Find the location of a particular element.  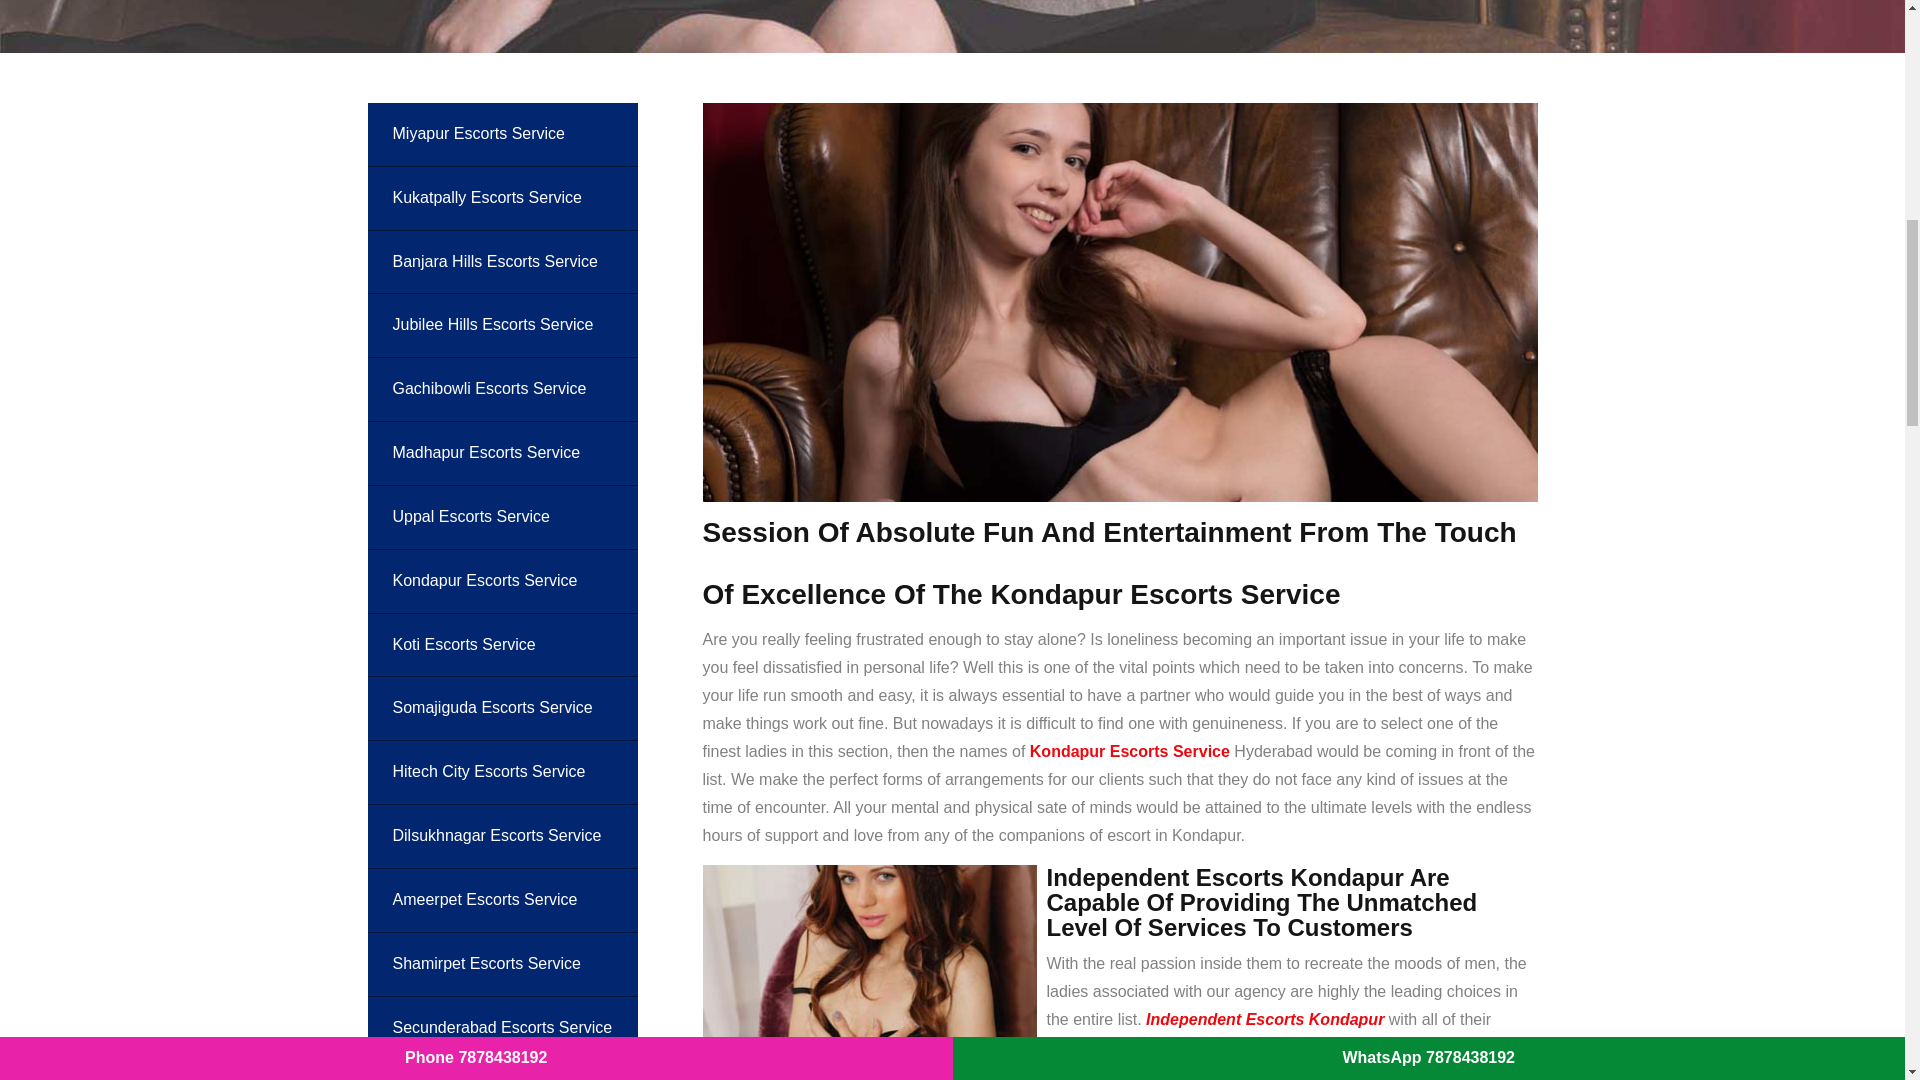

Shamirpet Escorts Service is located at coordinates (502, 964).